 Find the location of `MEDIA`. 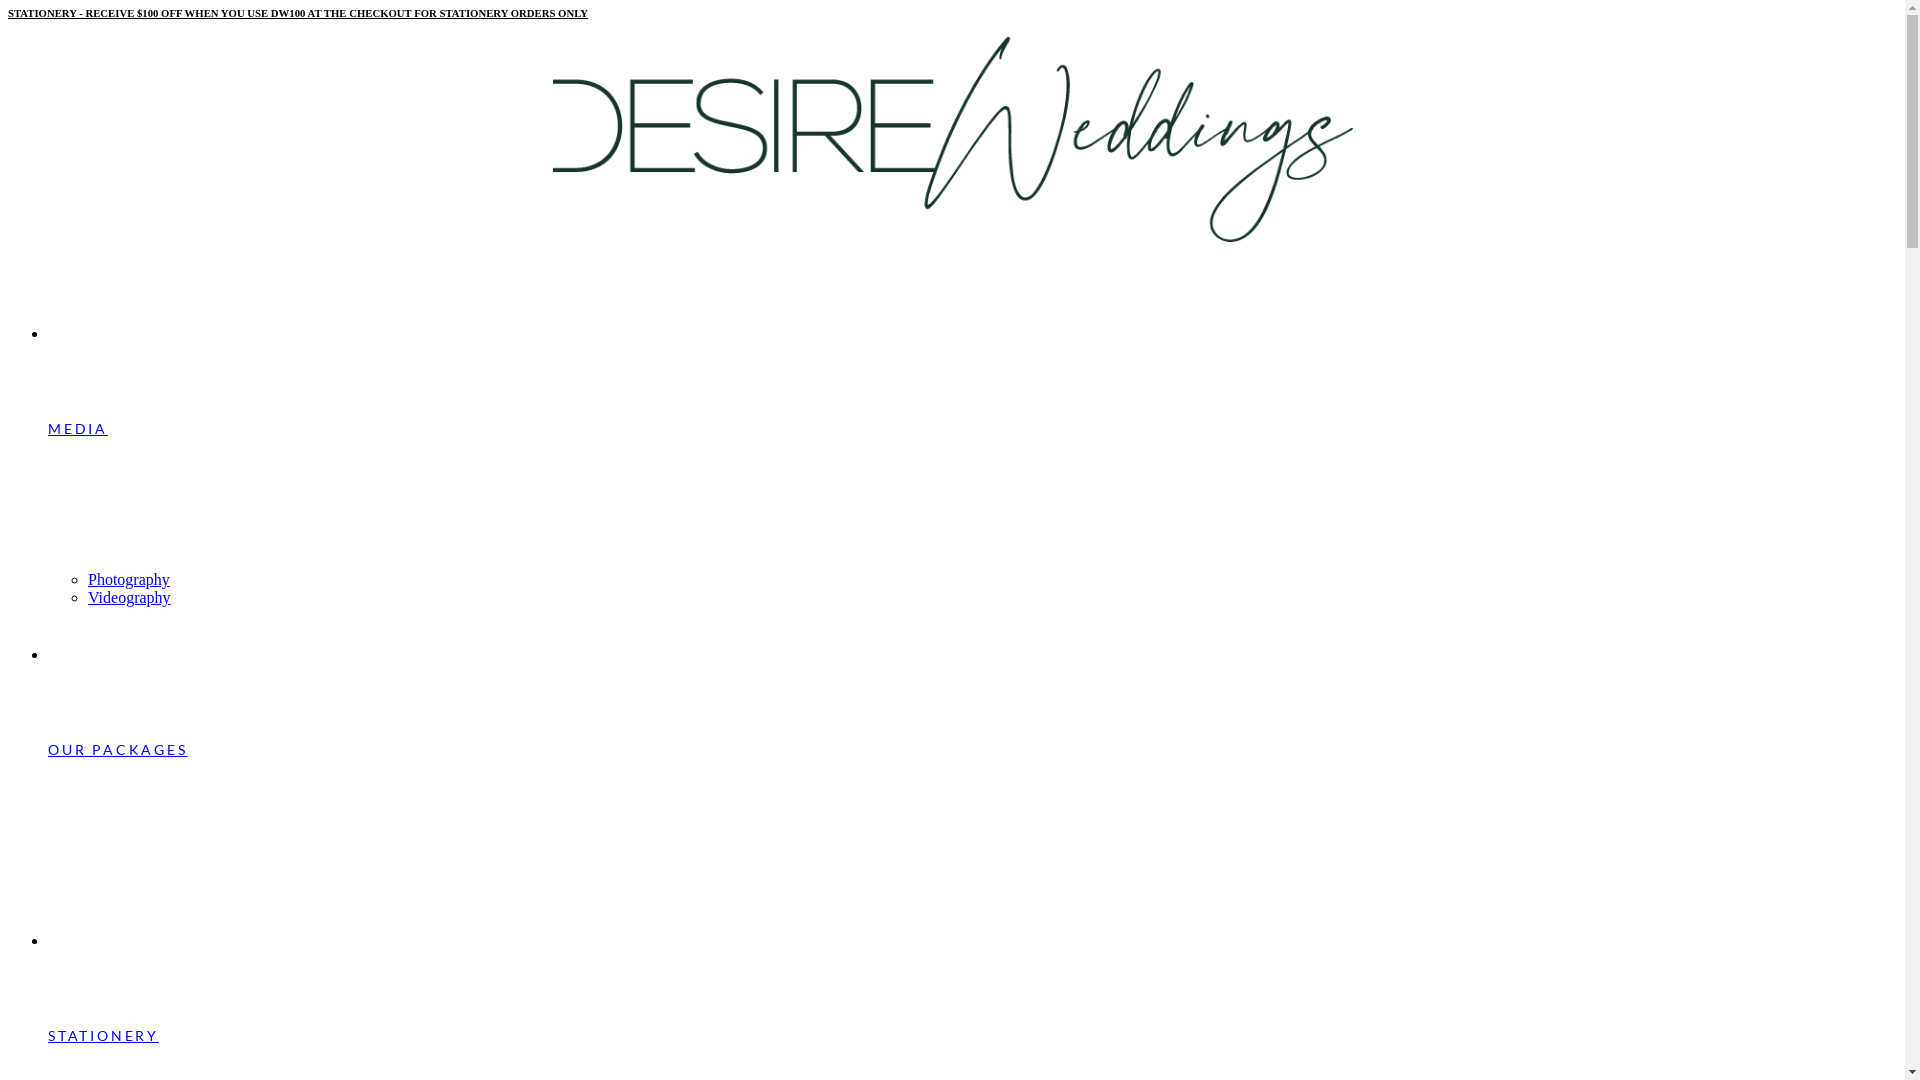

MEDIA is located at coordinates (972, 484).